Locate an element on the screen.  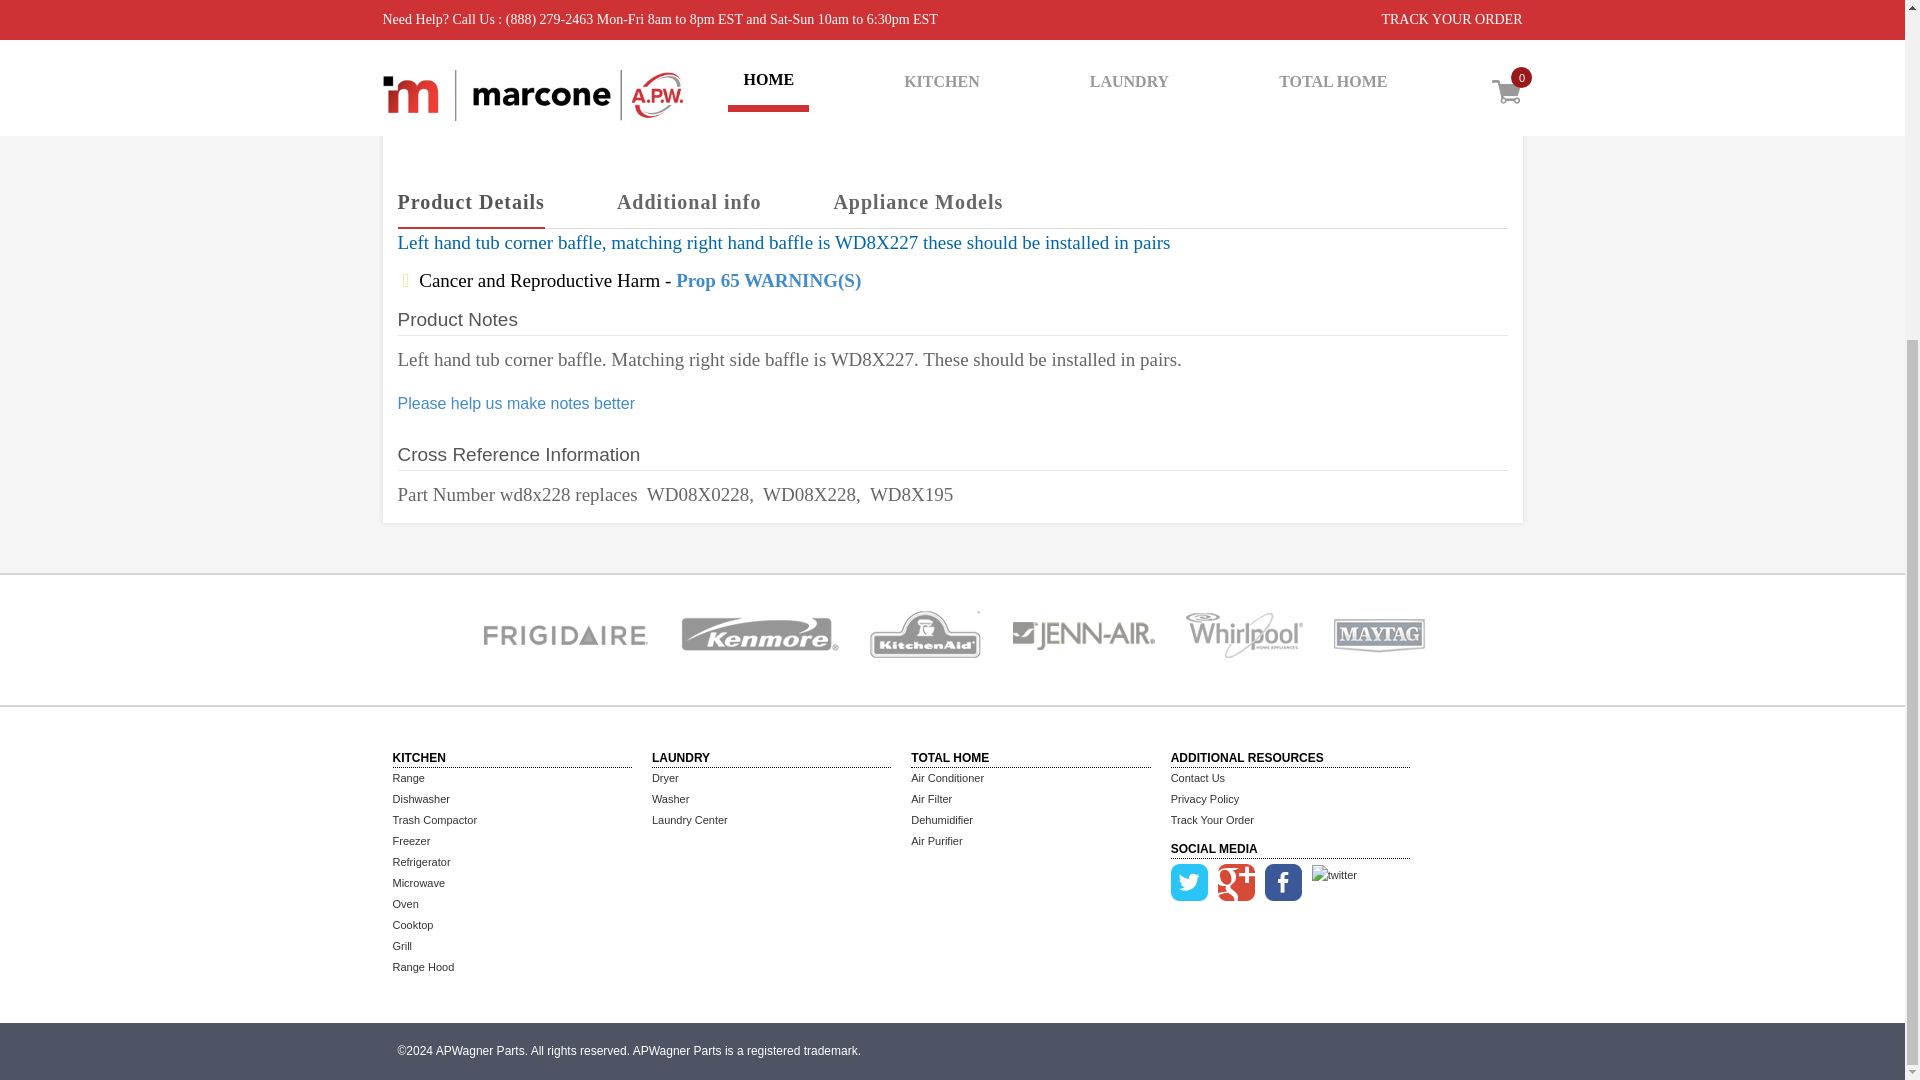
Track Order is located at coordinates (1212, 820).